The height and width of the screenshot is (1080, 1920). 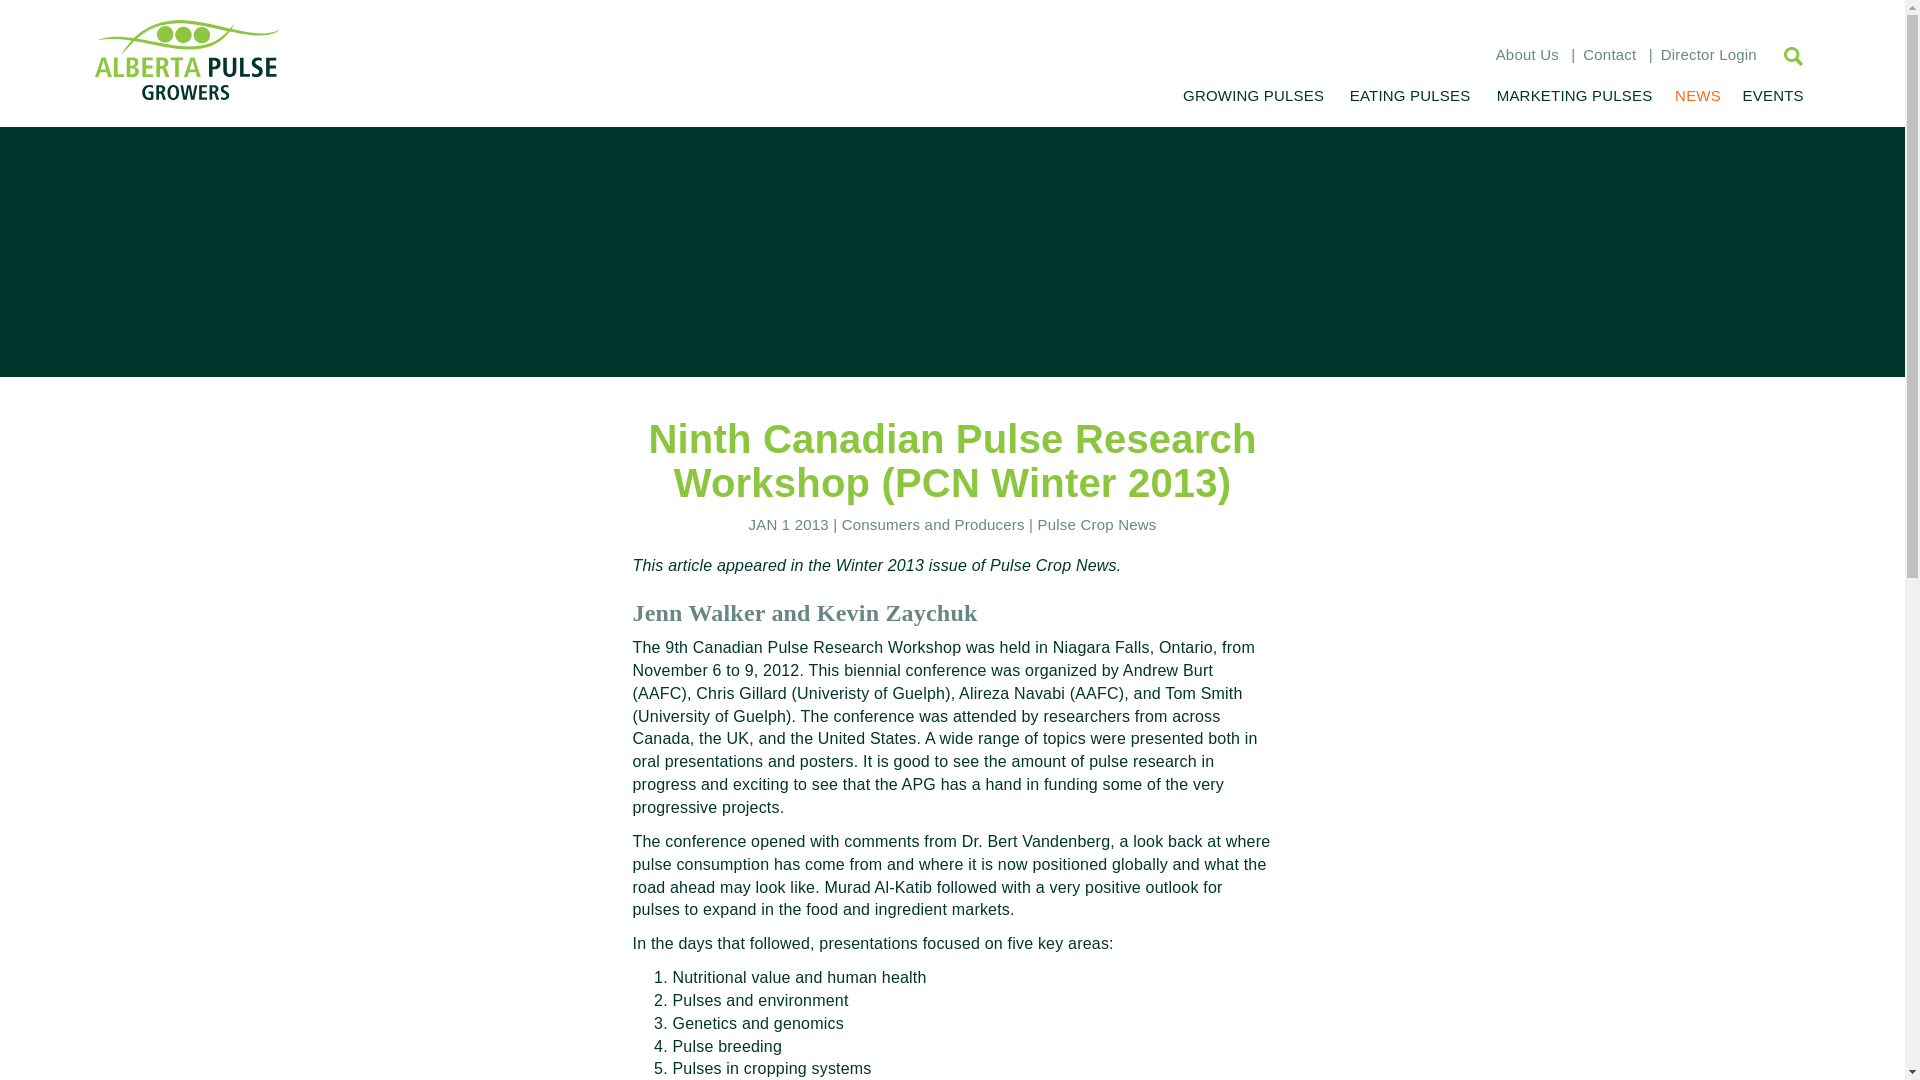 What do you see at coordinates (1574, 95) in the screenshot?
I see `MARKETING PULSES` at bounding box center [1574, 95].